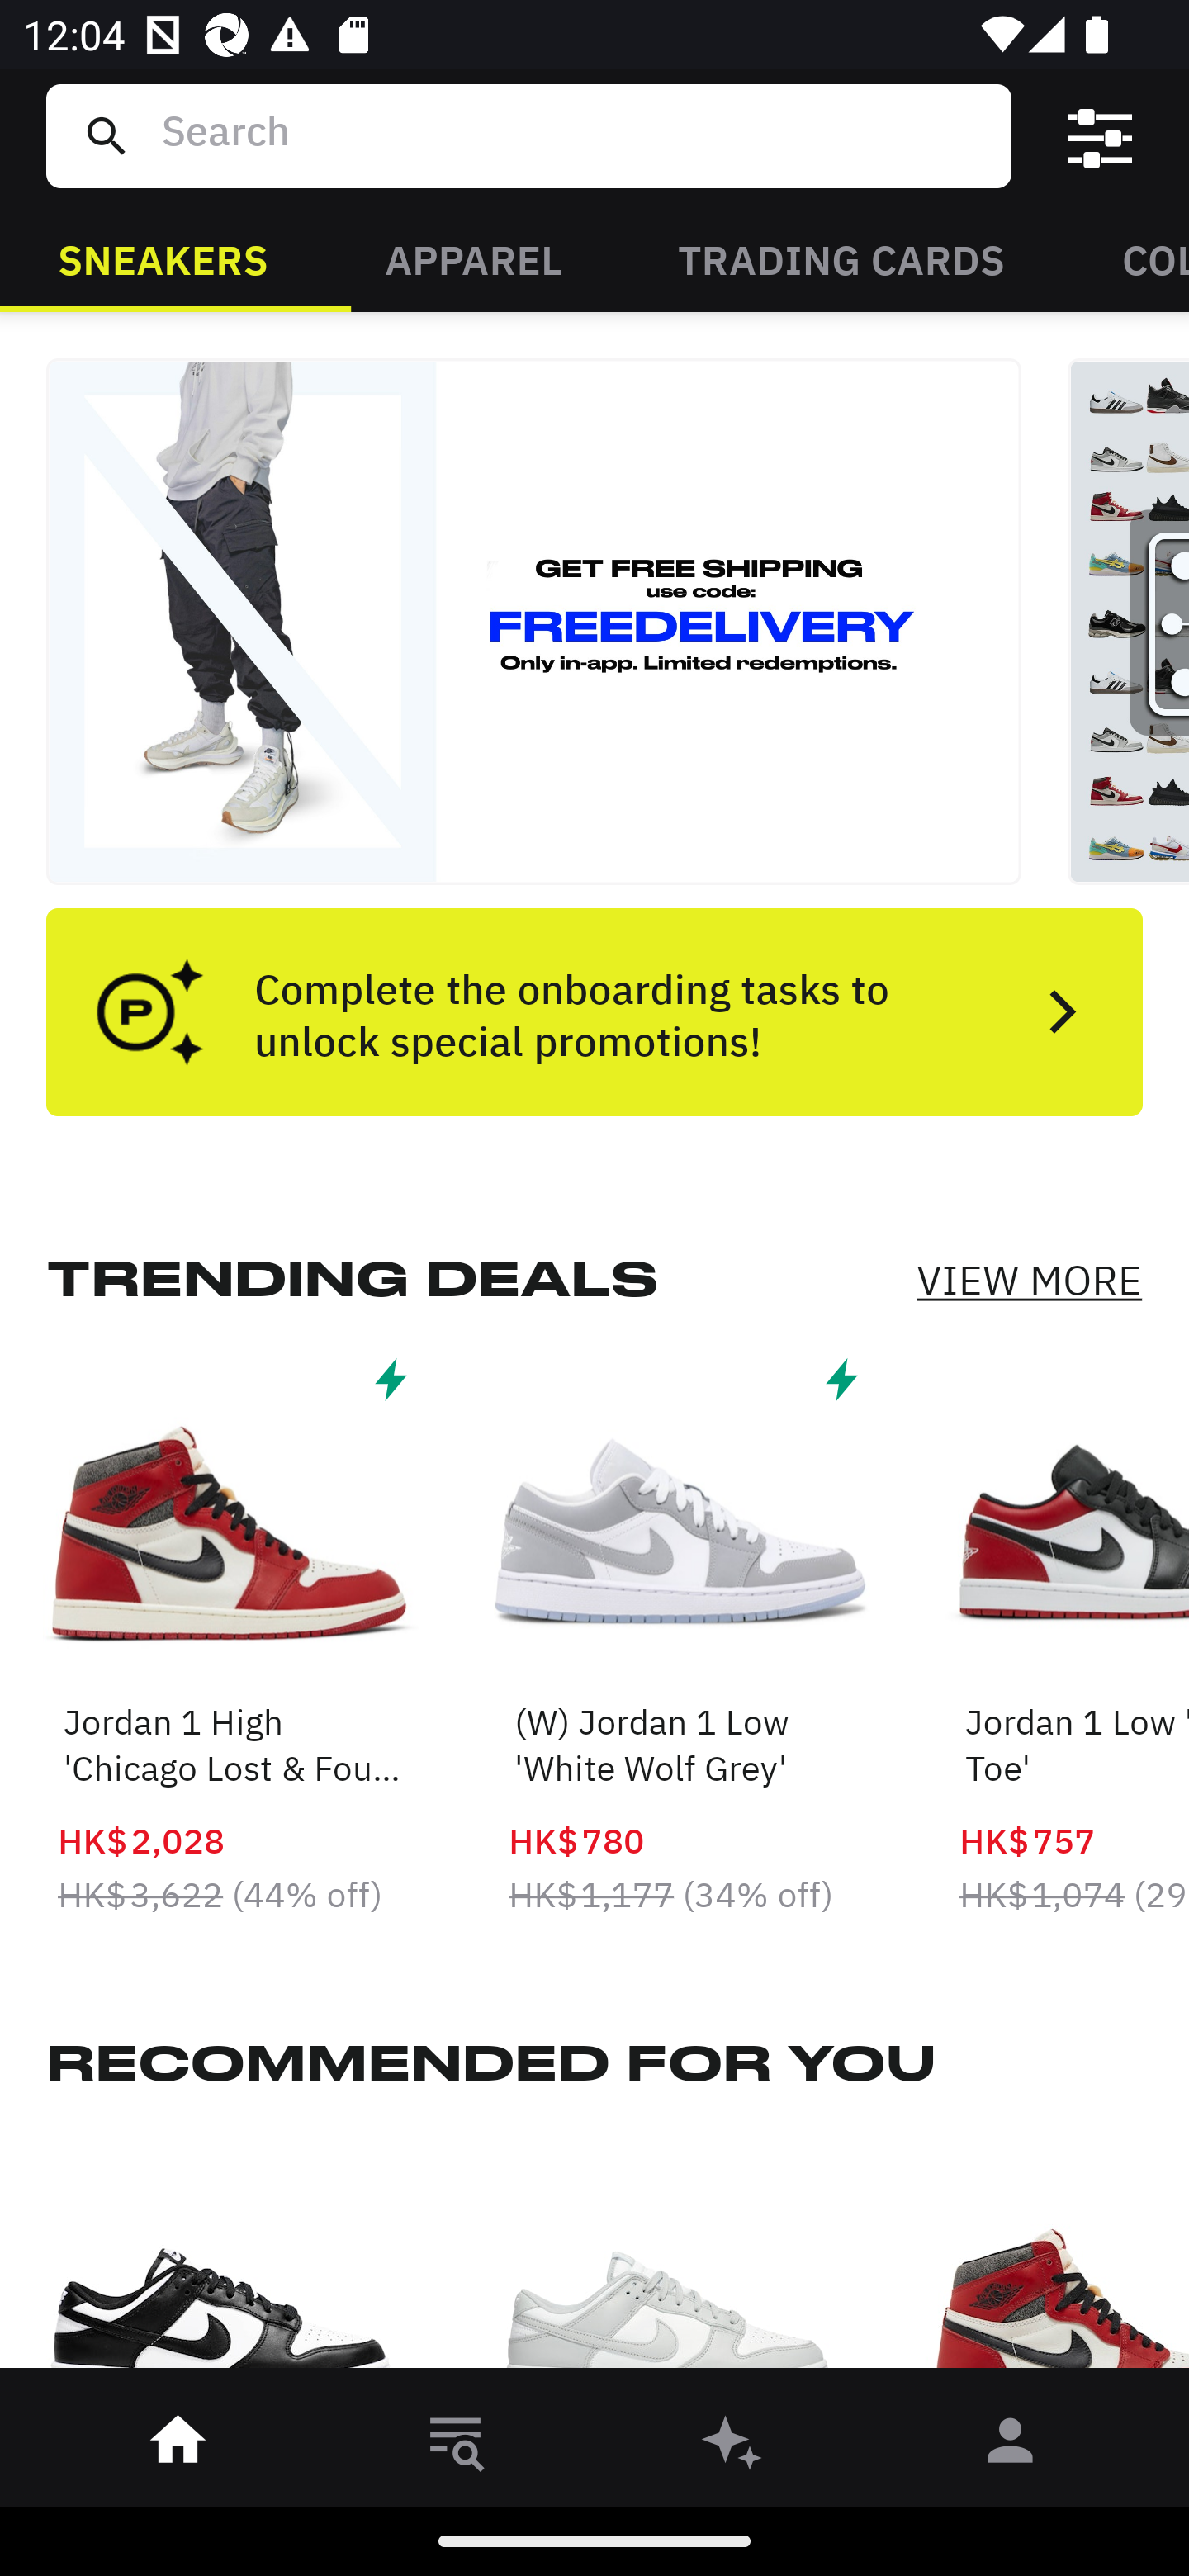 This screenshot has height=2576, width=1189. I want to click on 󰋜, so click(178, 2446).